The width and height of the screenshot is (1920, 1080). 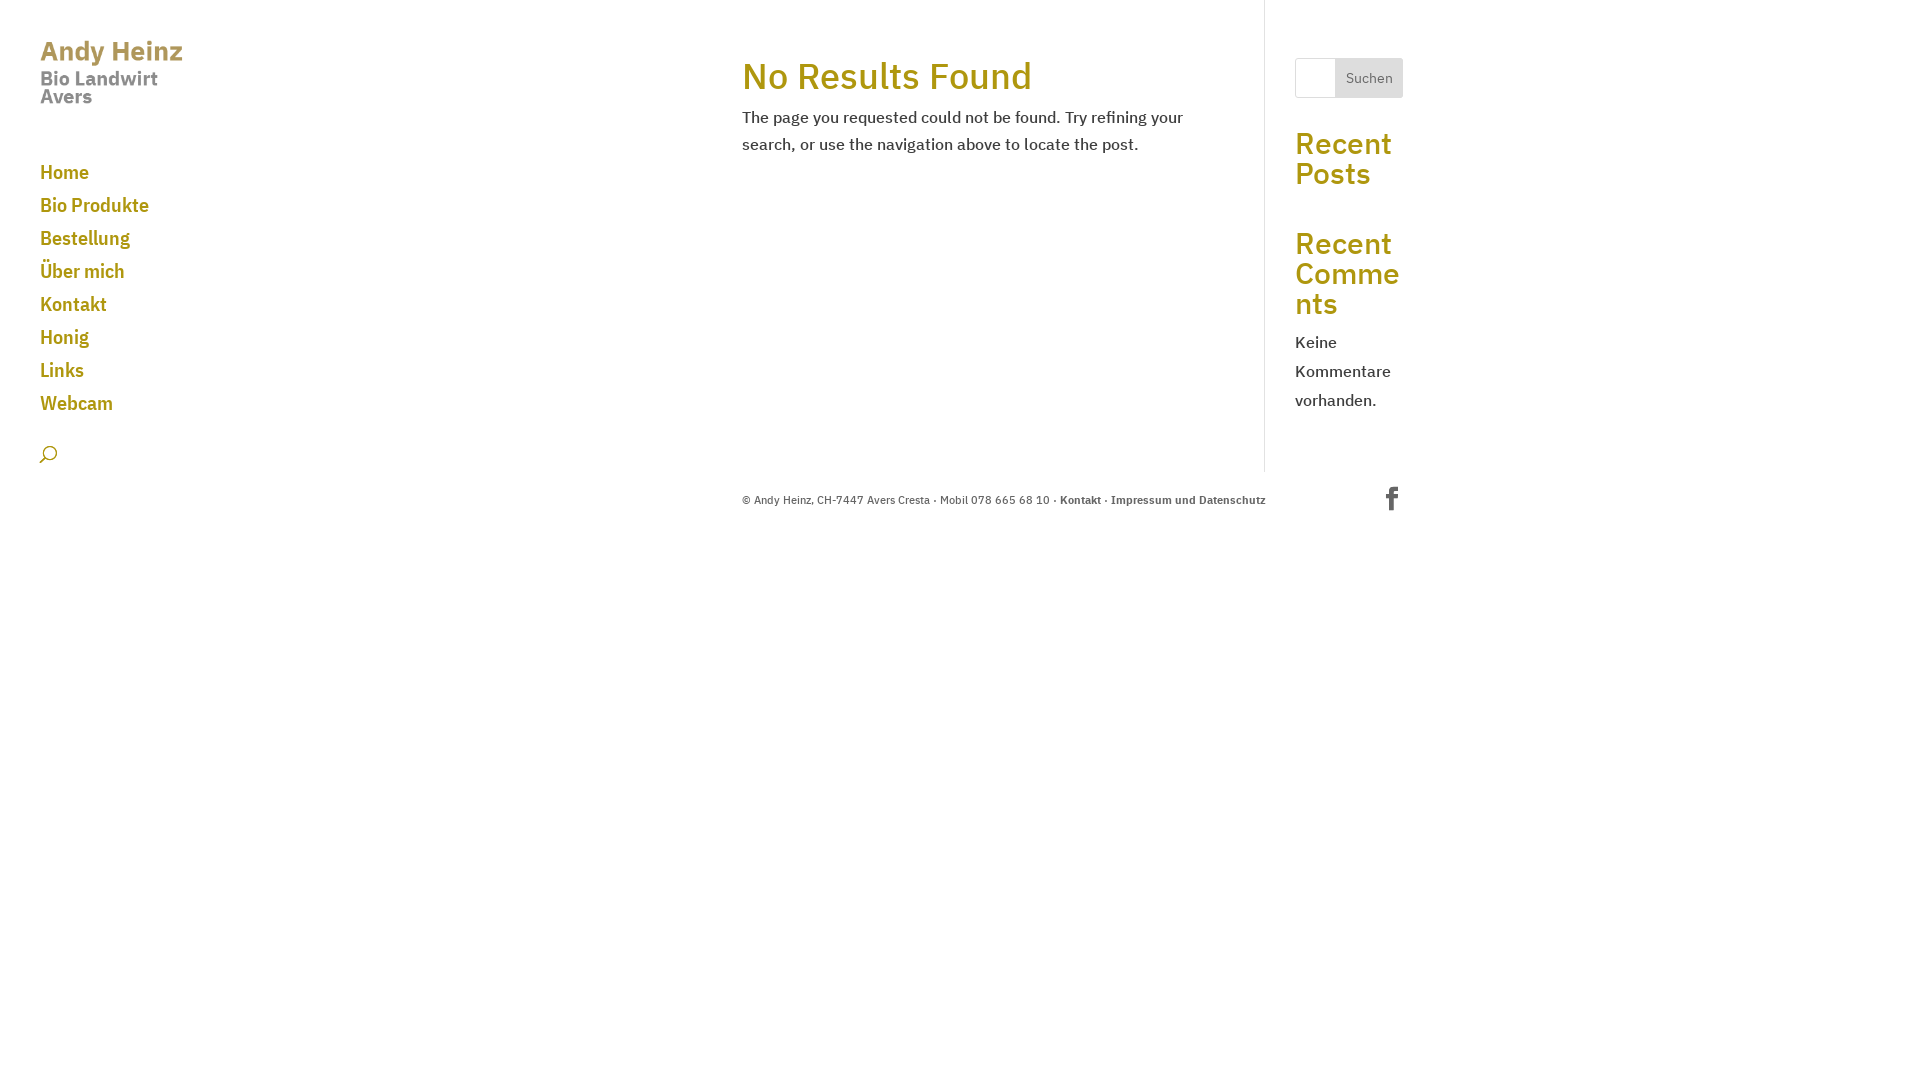 I want to click on Suchen, so click(x=1370, y=78).